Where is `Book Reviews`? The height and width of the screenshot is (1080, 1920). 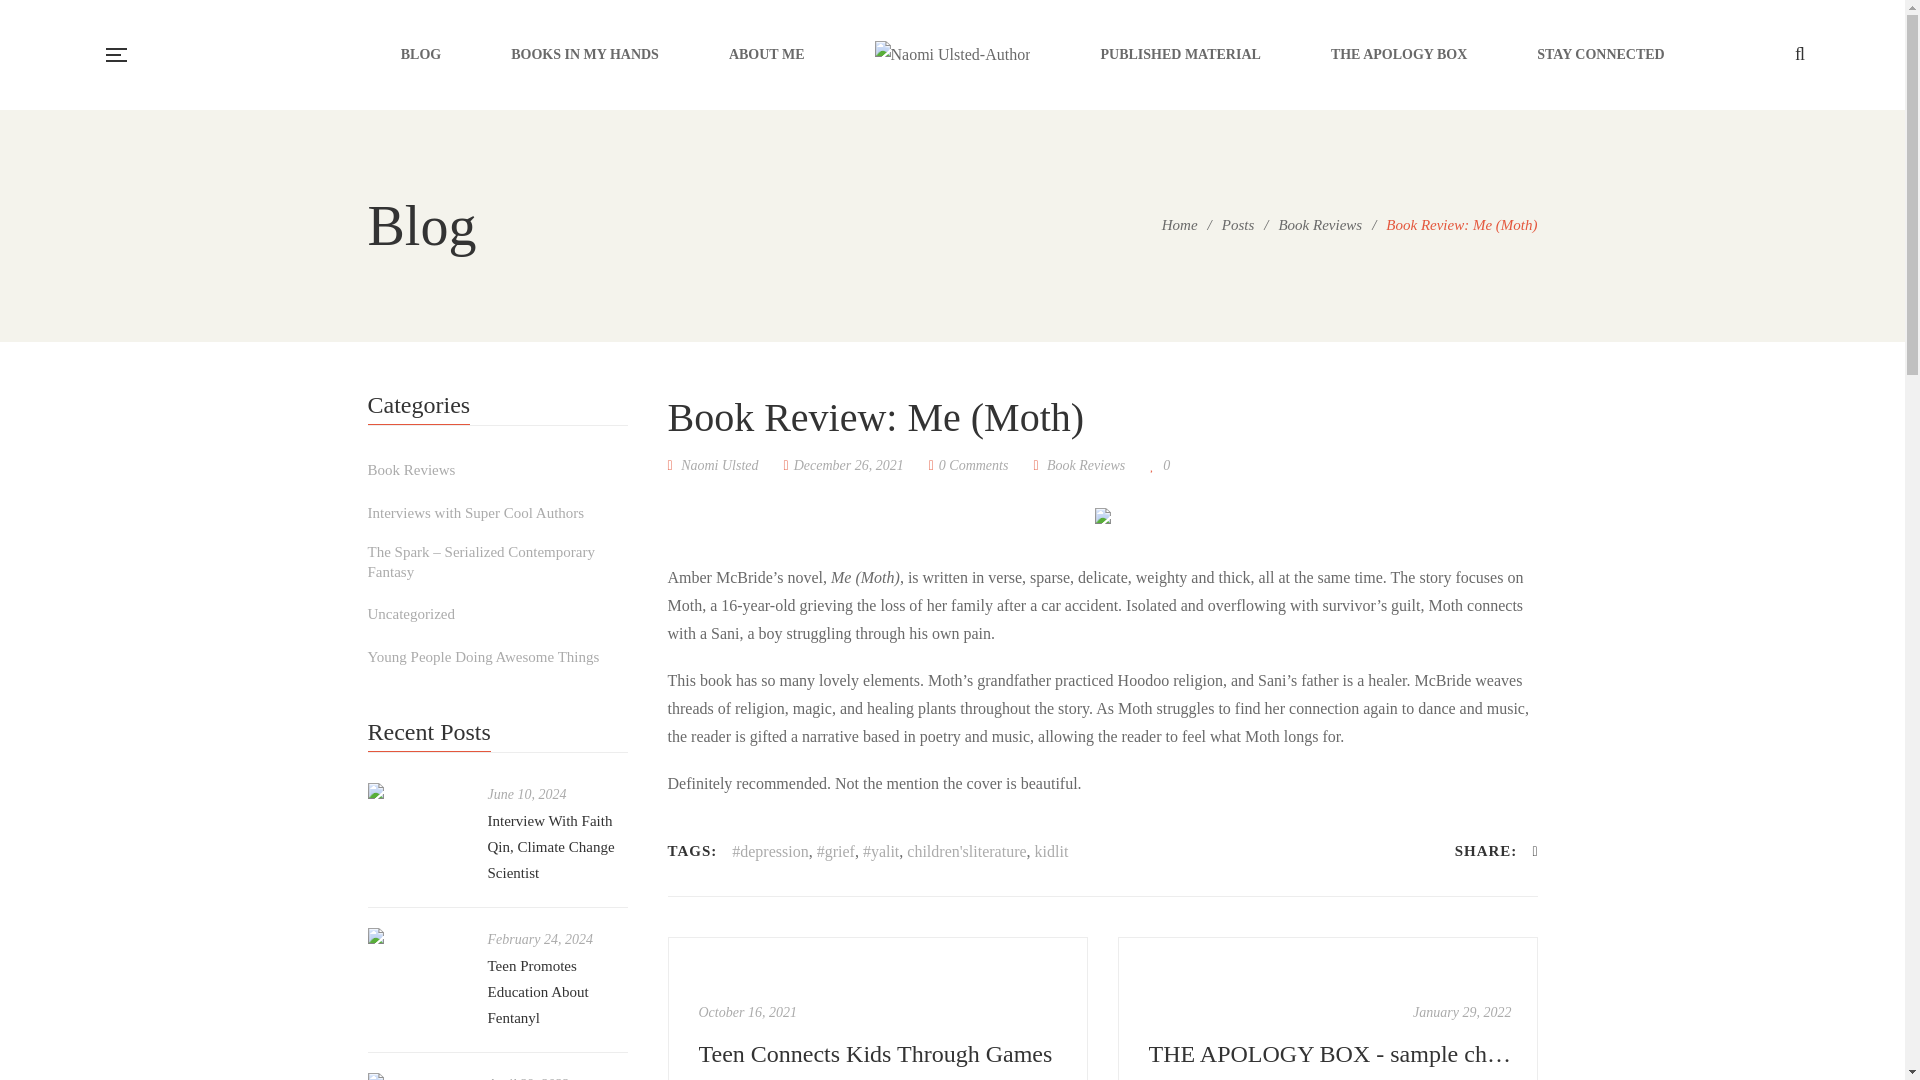 Book Reviews is located at coordinates (1320, 225).